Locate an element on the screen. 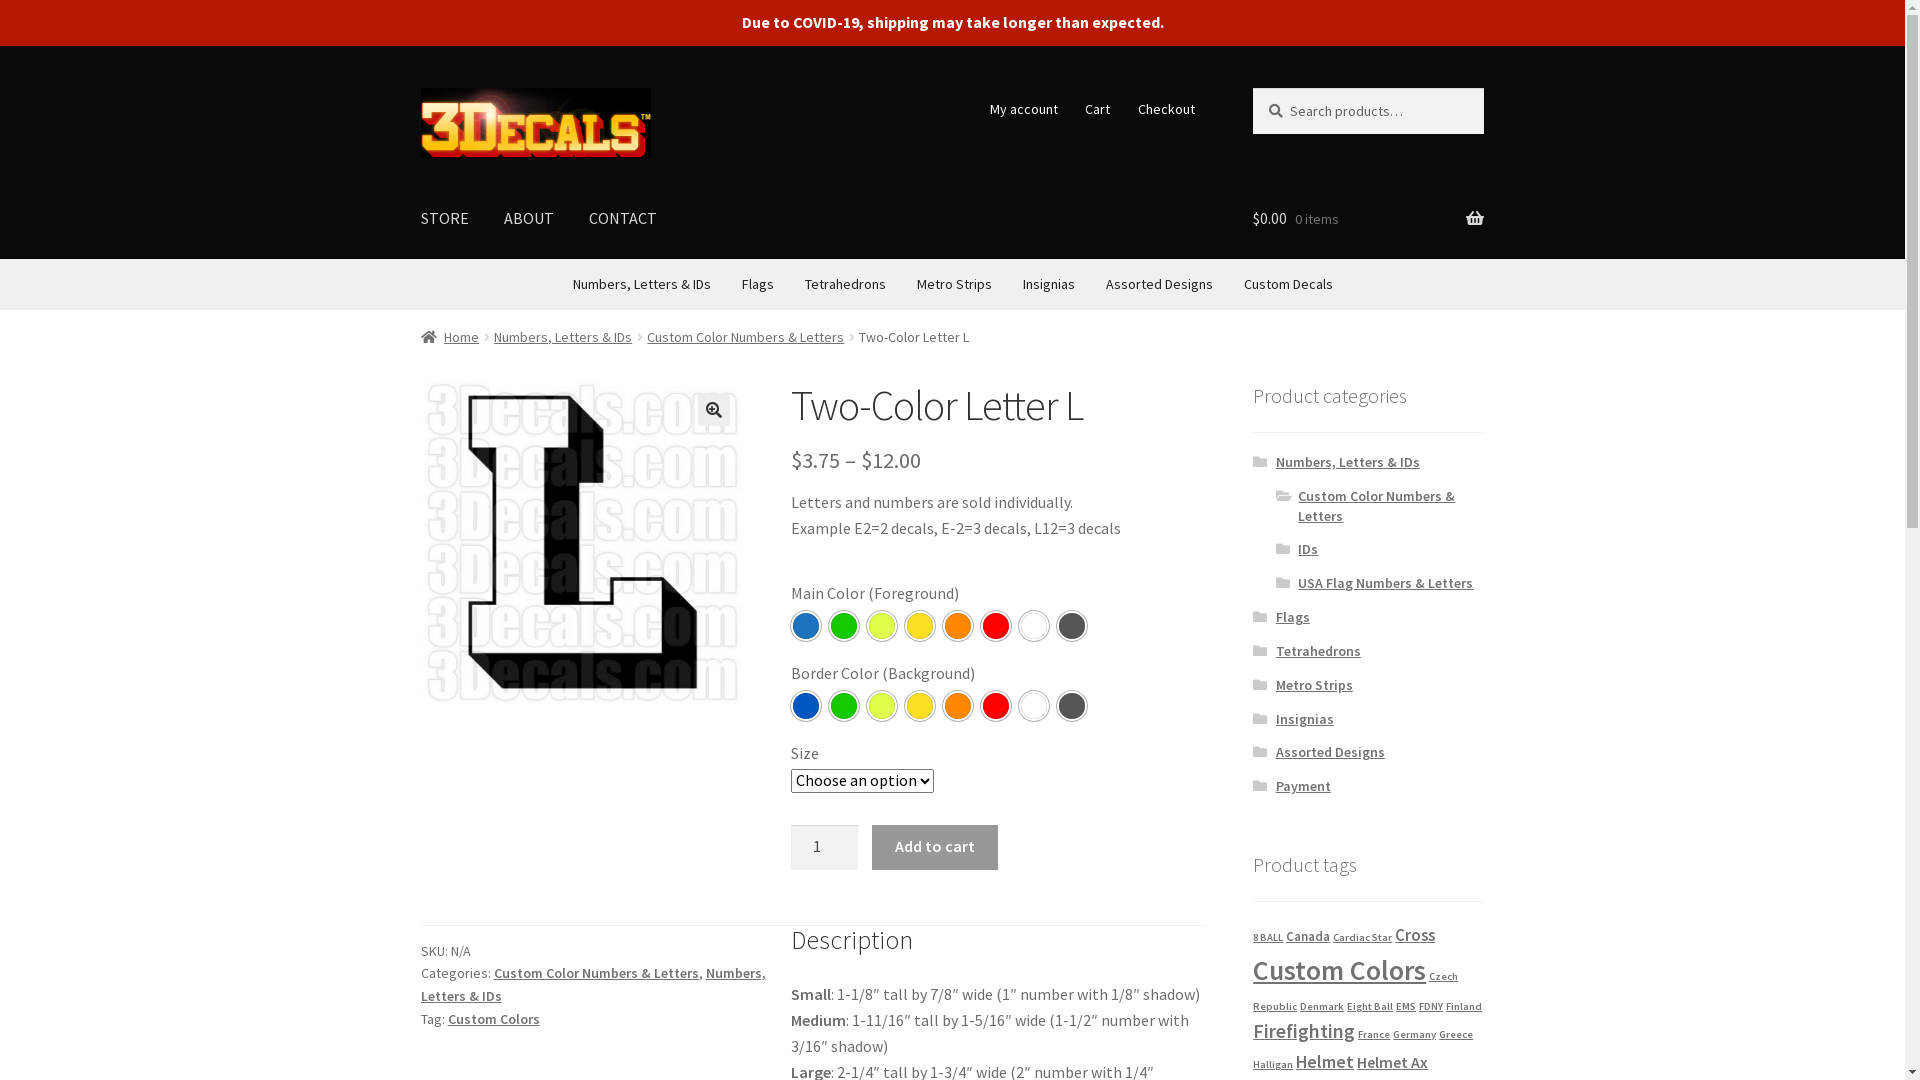 Image resolution: width=1920 pixels, height=1080 pixels. Cardiac Star is located at coordinates (1362, 938).